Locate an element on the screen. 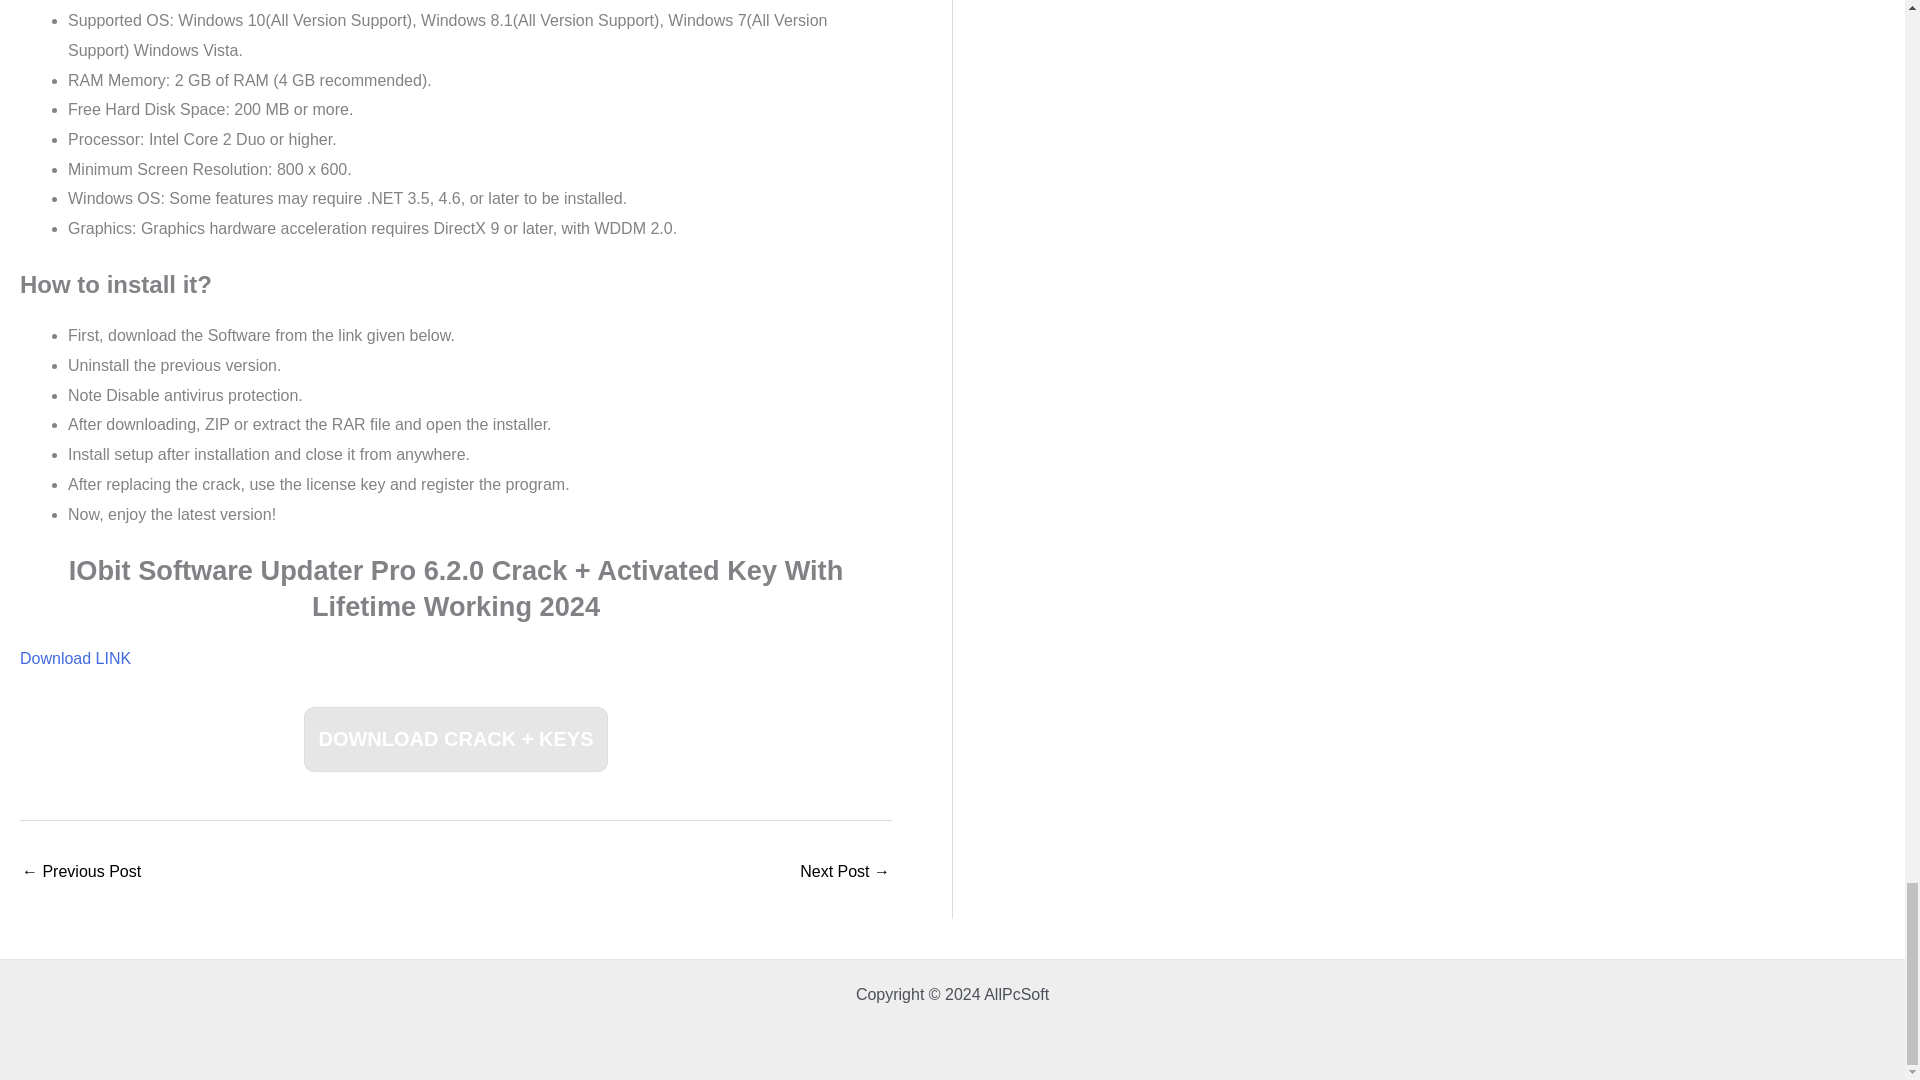 This screenshot has width=1920, height=1080. Tomabo MP4 Downloader Pro 4.28.6 Crack One-Click Link Free is located at coordinates (845, 874).